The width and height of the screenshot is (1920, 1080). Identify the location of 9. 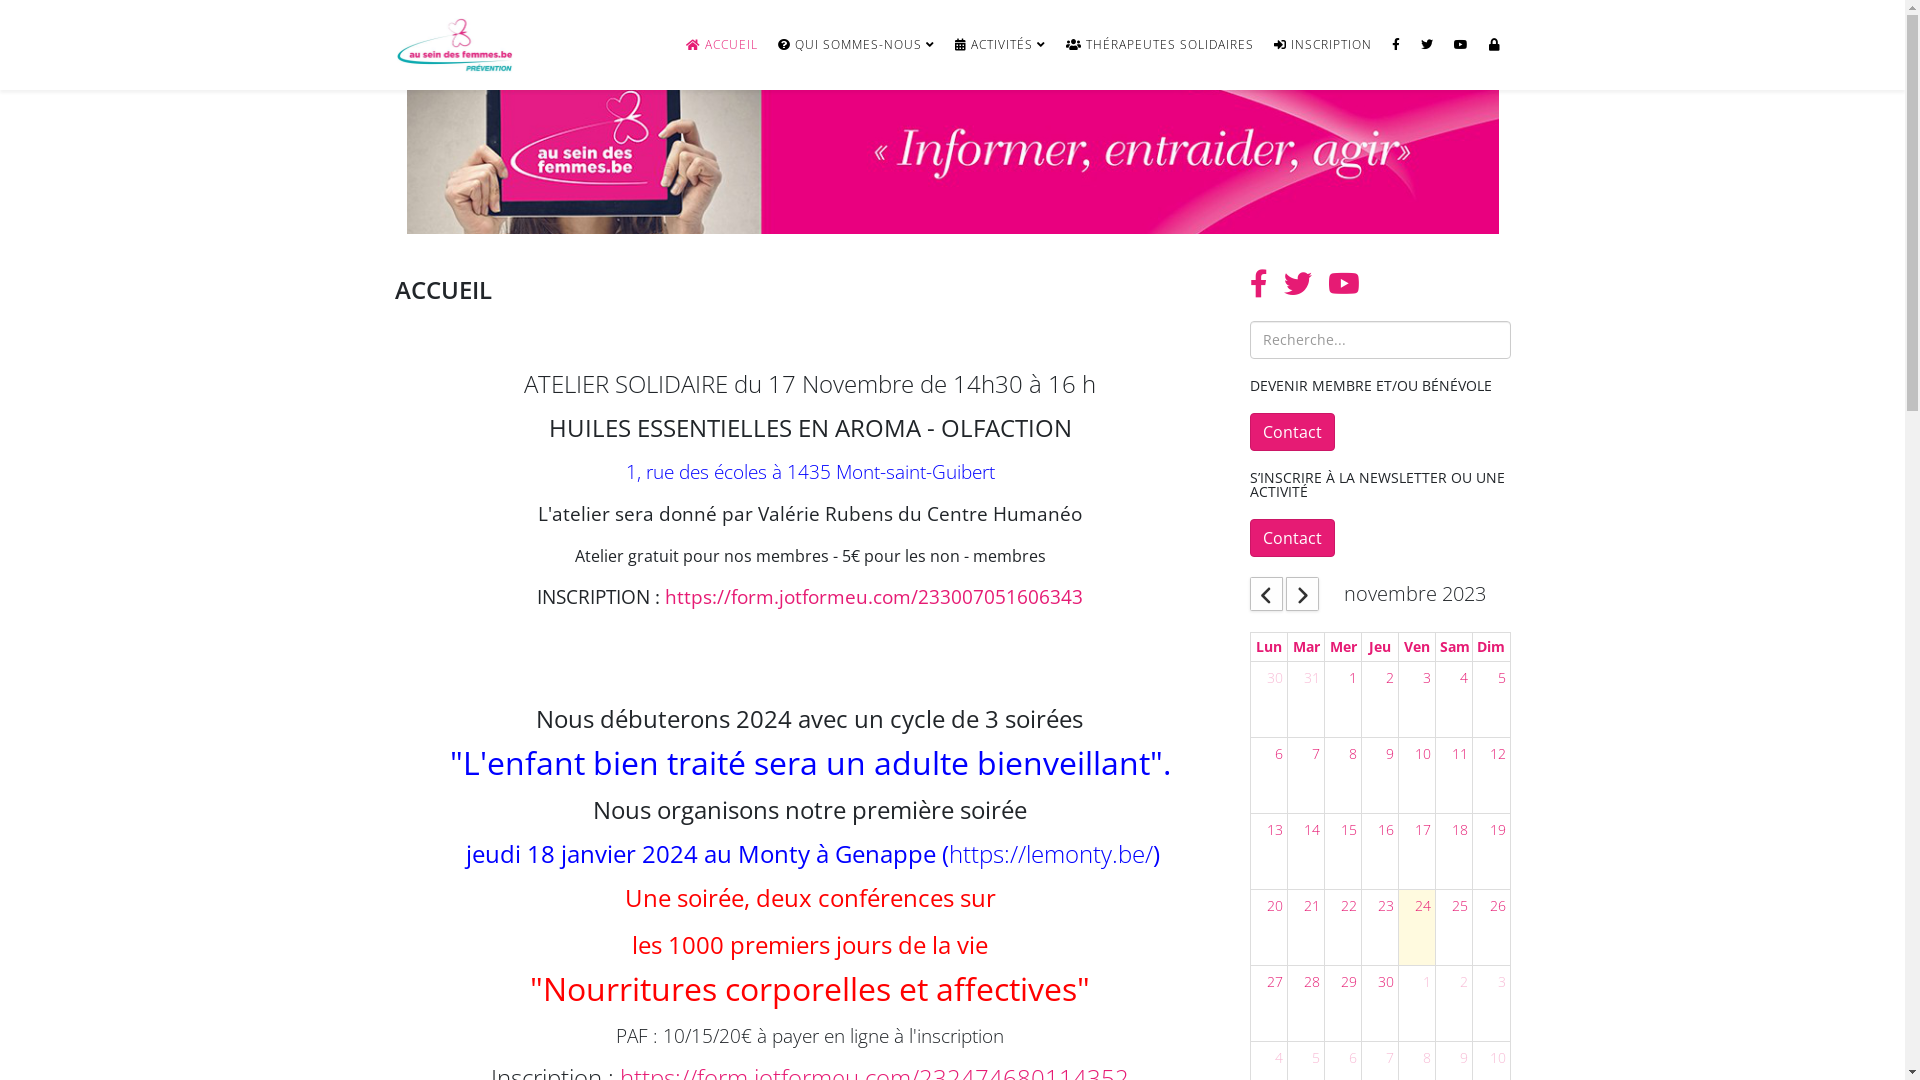
(1464, 1058).